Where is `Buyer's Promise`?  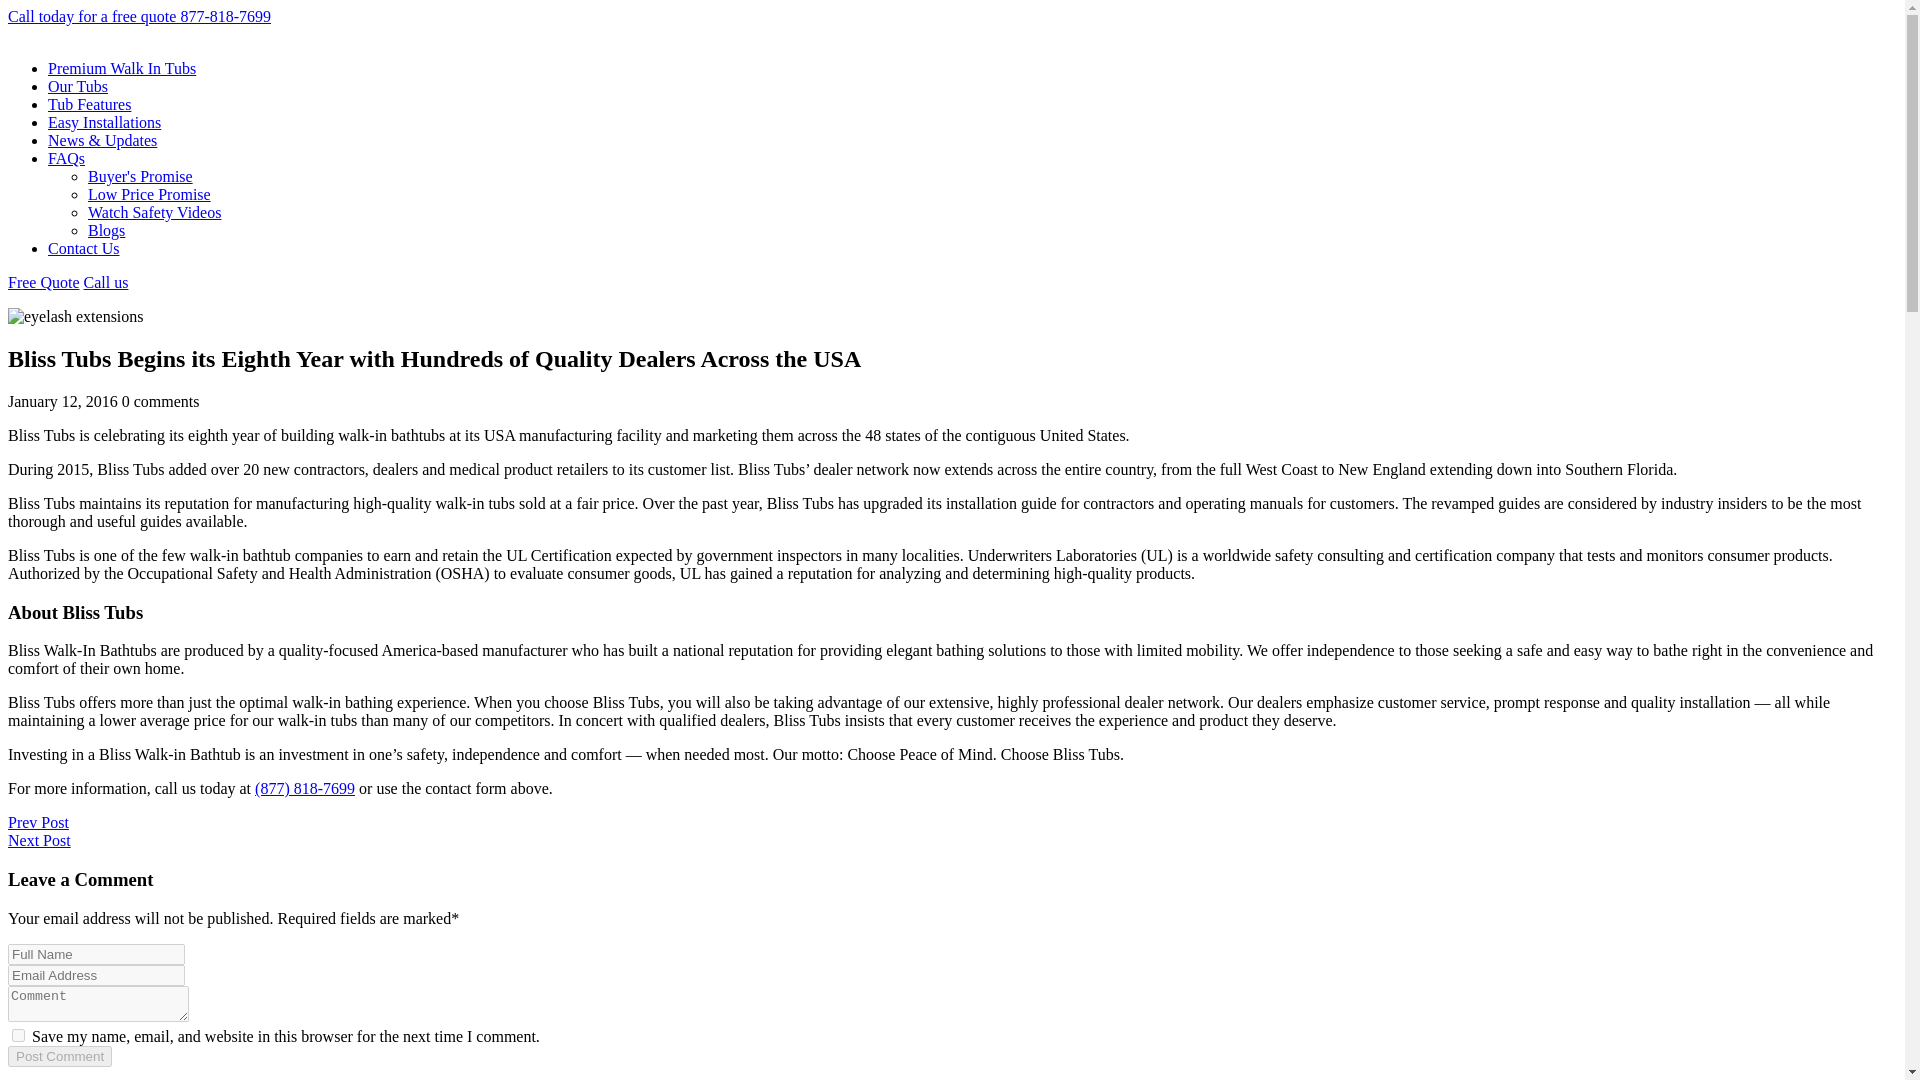
Buyer's Promise is located at coordinates (140, 176).